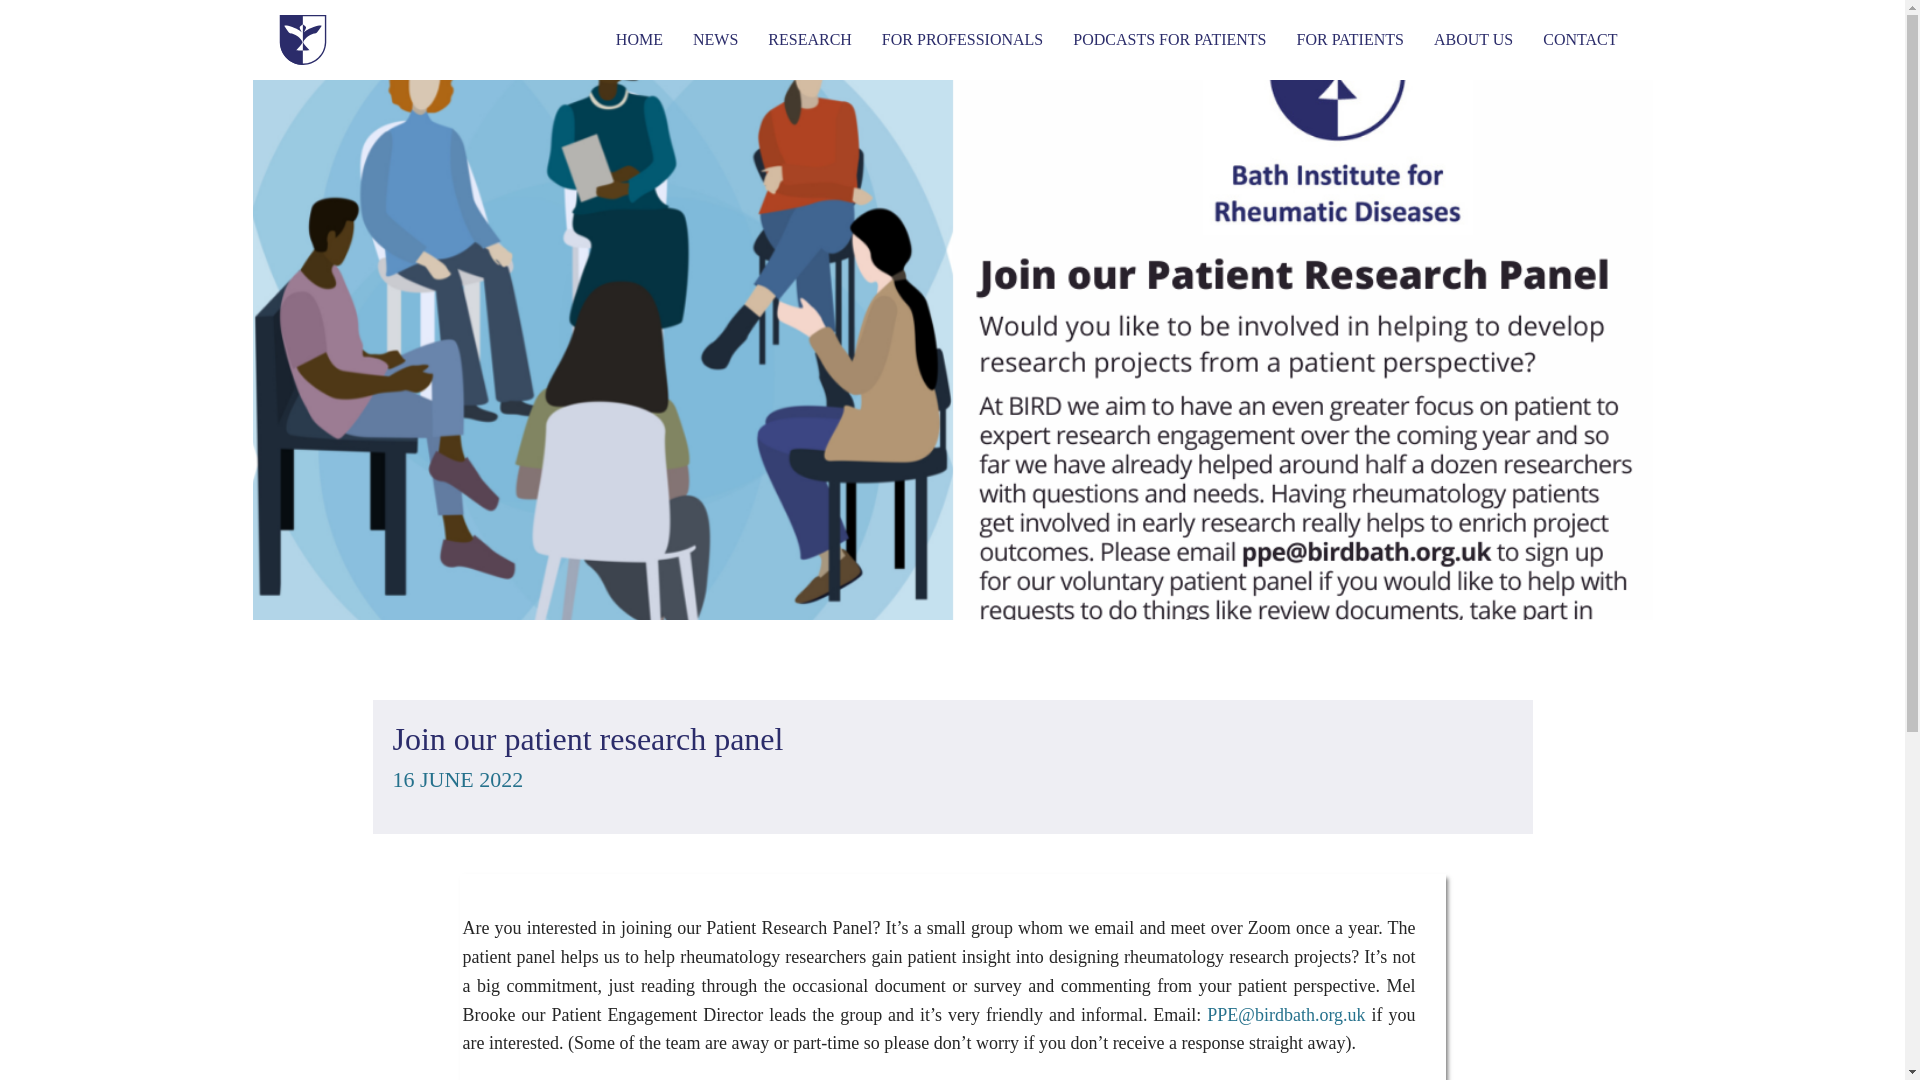  What do you see at coordinates (809, 40) in the screenshot?
I see `Research` at bounding box center [809, 40].